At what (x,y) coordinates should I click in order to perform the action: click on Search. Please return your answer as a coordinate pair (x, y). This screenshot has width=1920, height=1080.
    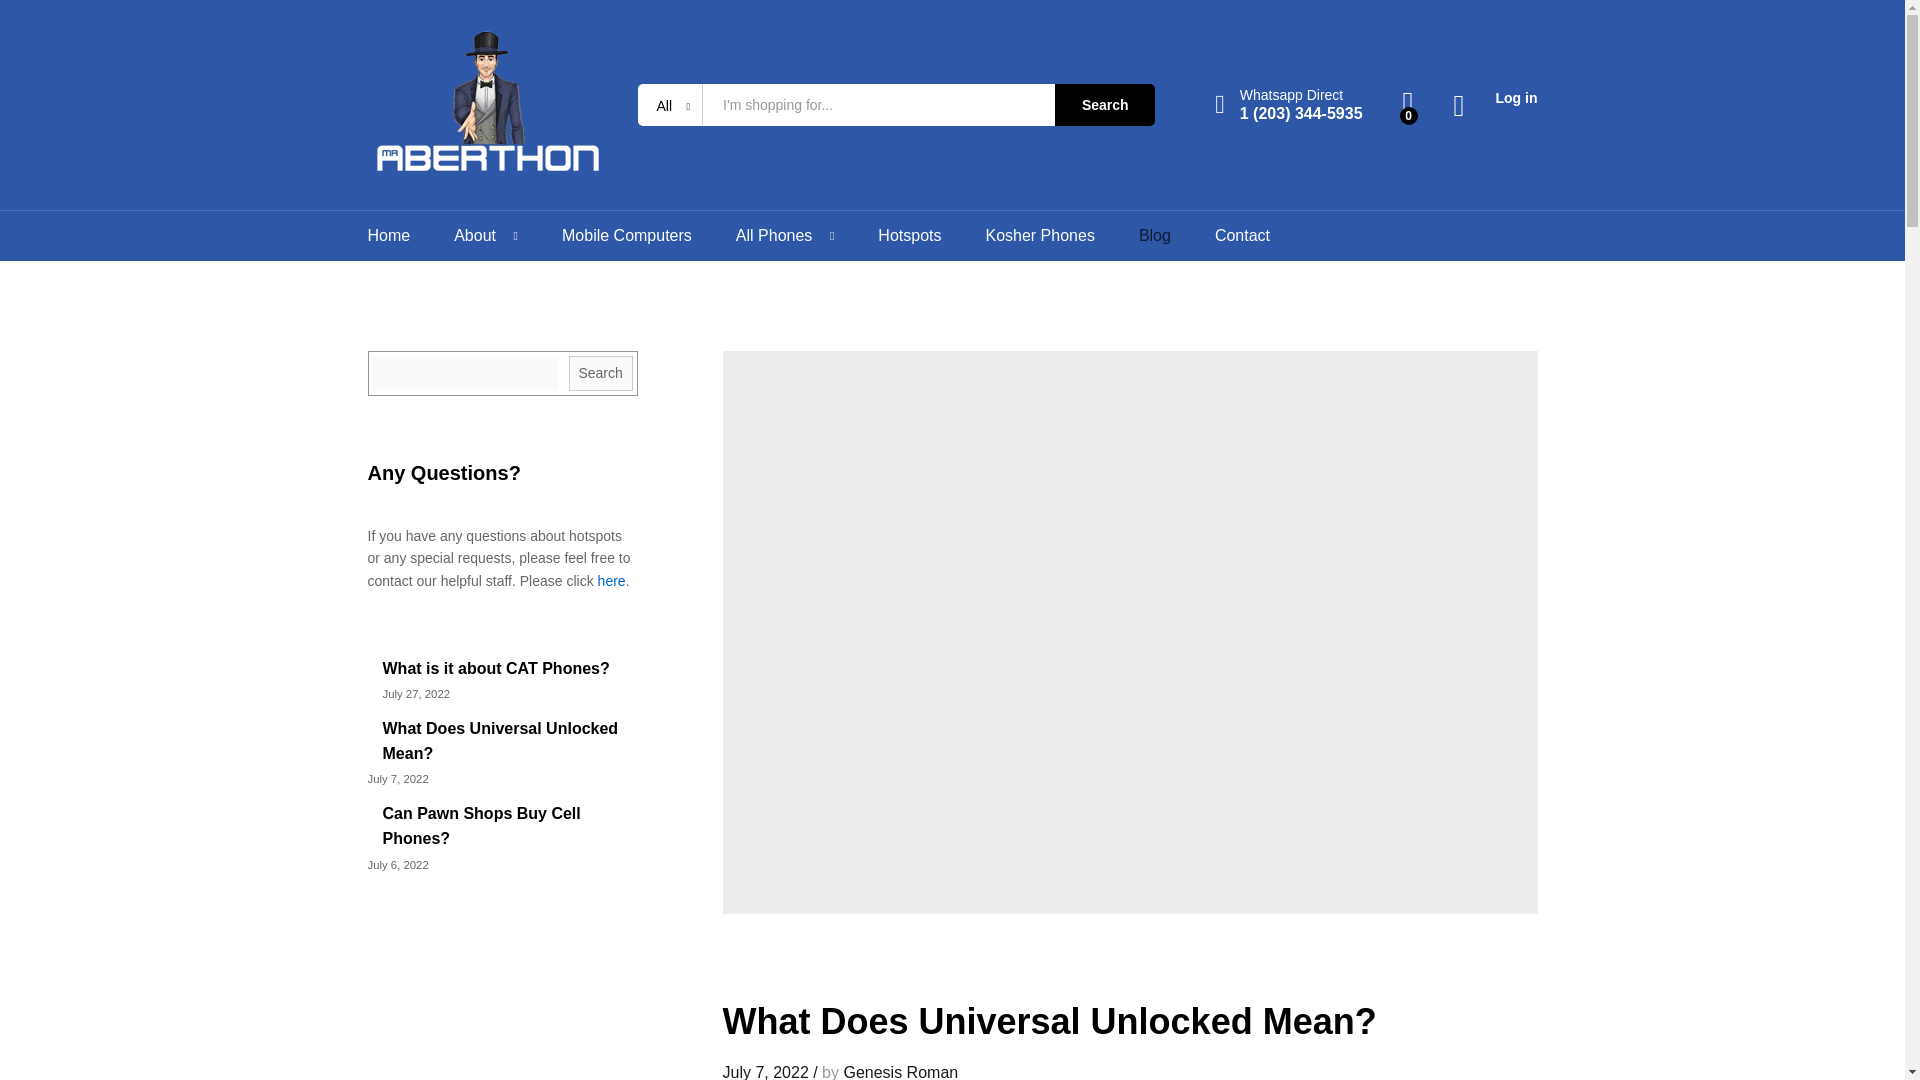
    Looking at the image, I should click on (1104, 105).